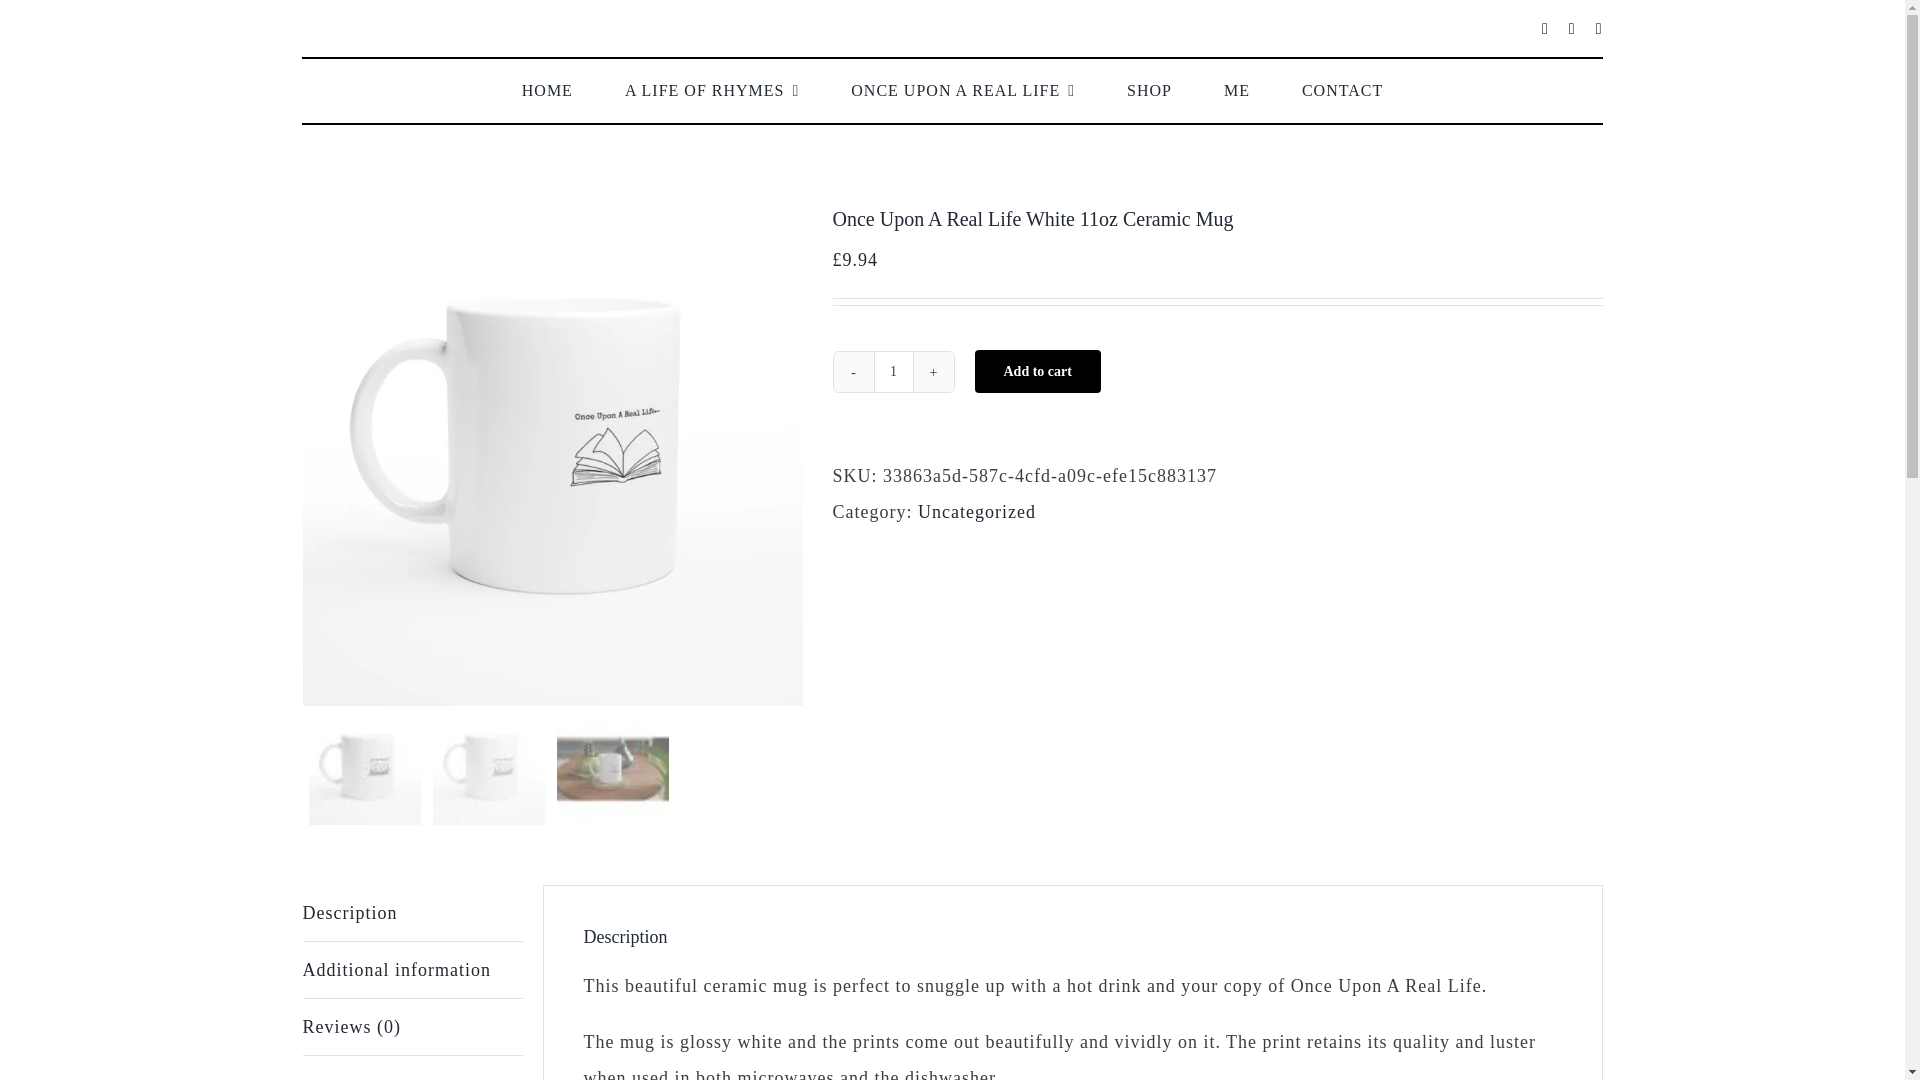 This screenshot has width=1920, height=1080. Describe the element at coordinates (712, 91) in the screenshot. I see `A LIFE OF RHYMES` at that location.